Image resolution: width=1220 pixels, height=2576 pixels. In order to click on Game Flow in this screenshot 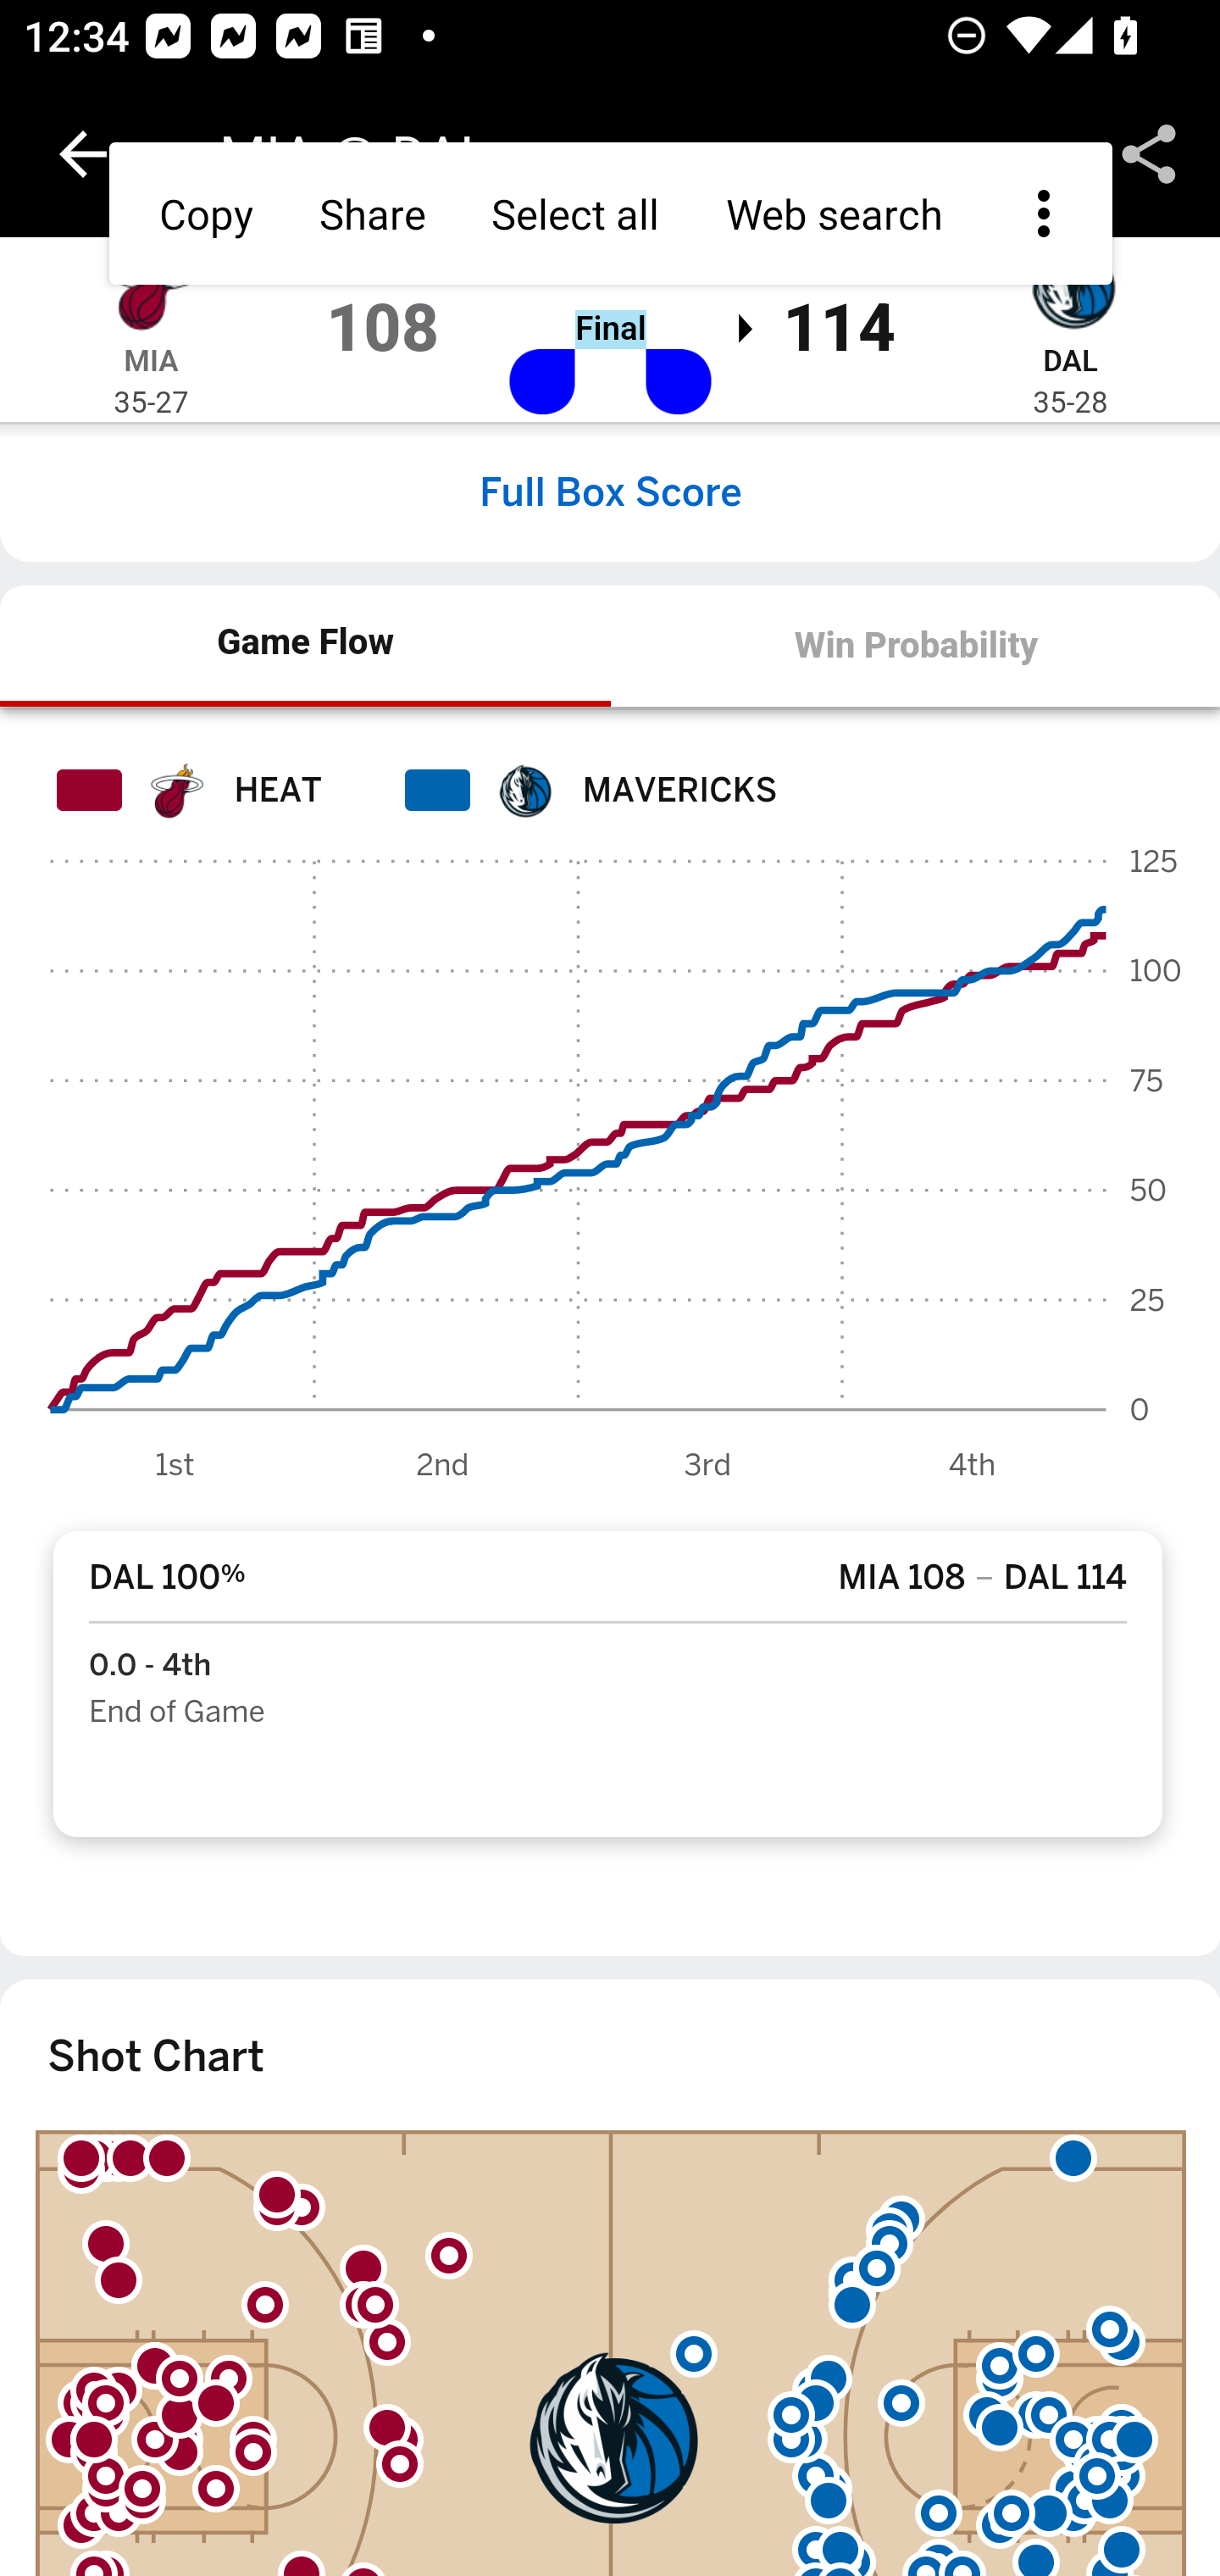, I will do `click(307, 644)`.